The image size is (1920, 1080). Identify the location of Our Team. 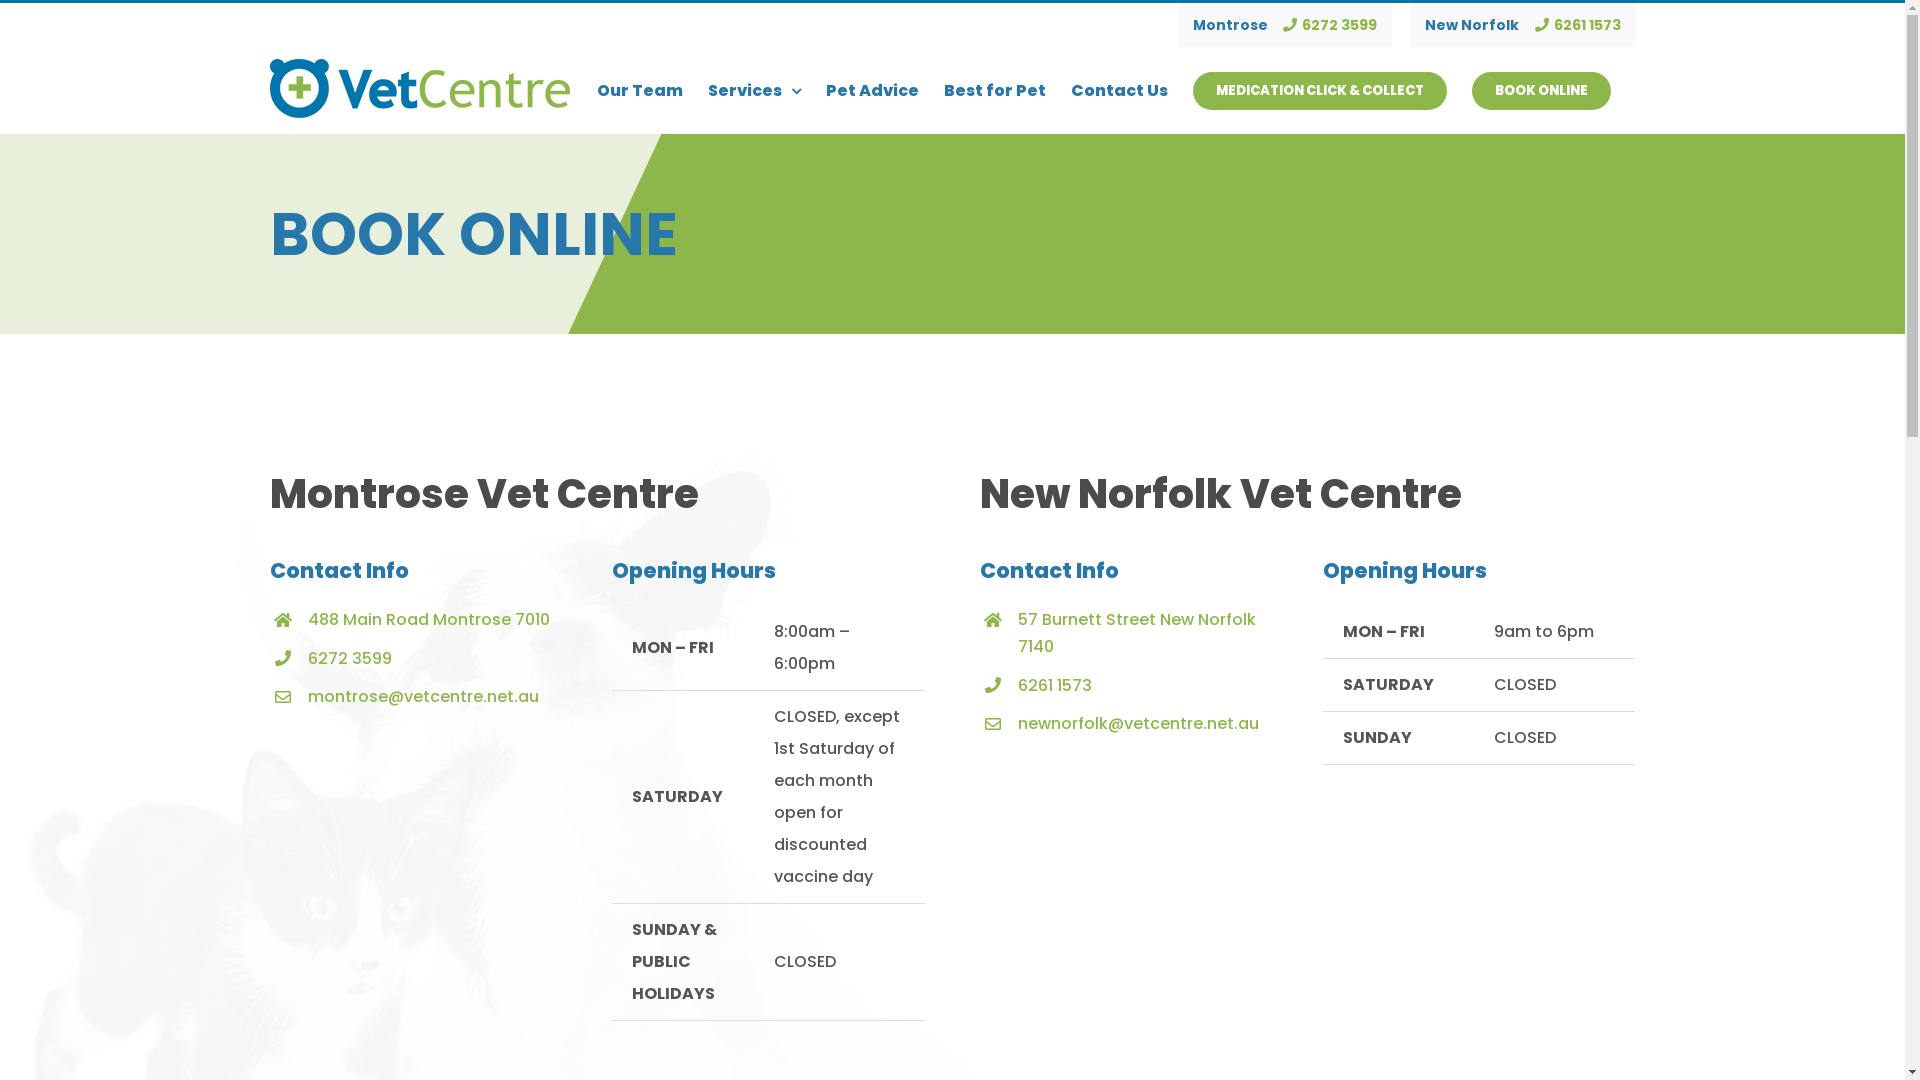
(639, 91).